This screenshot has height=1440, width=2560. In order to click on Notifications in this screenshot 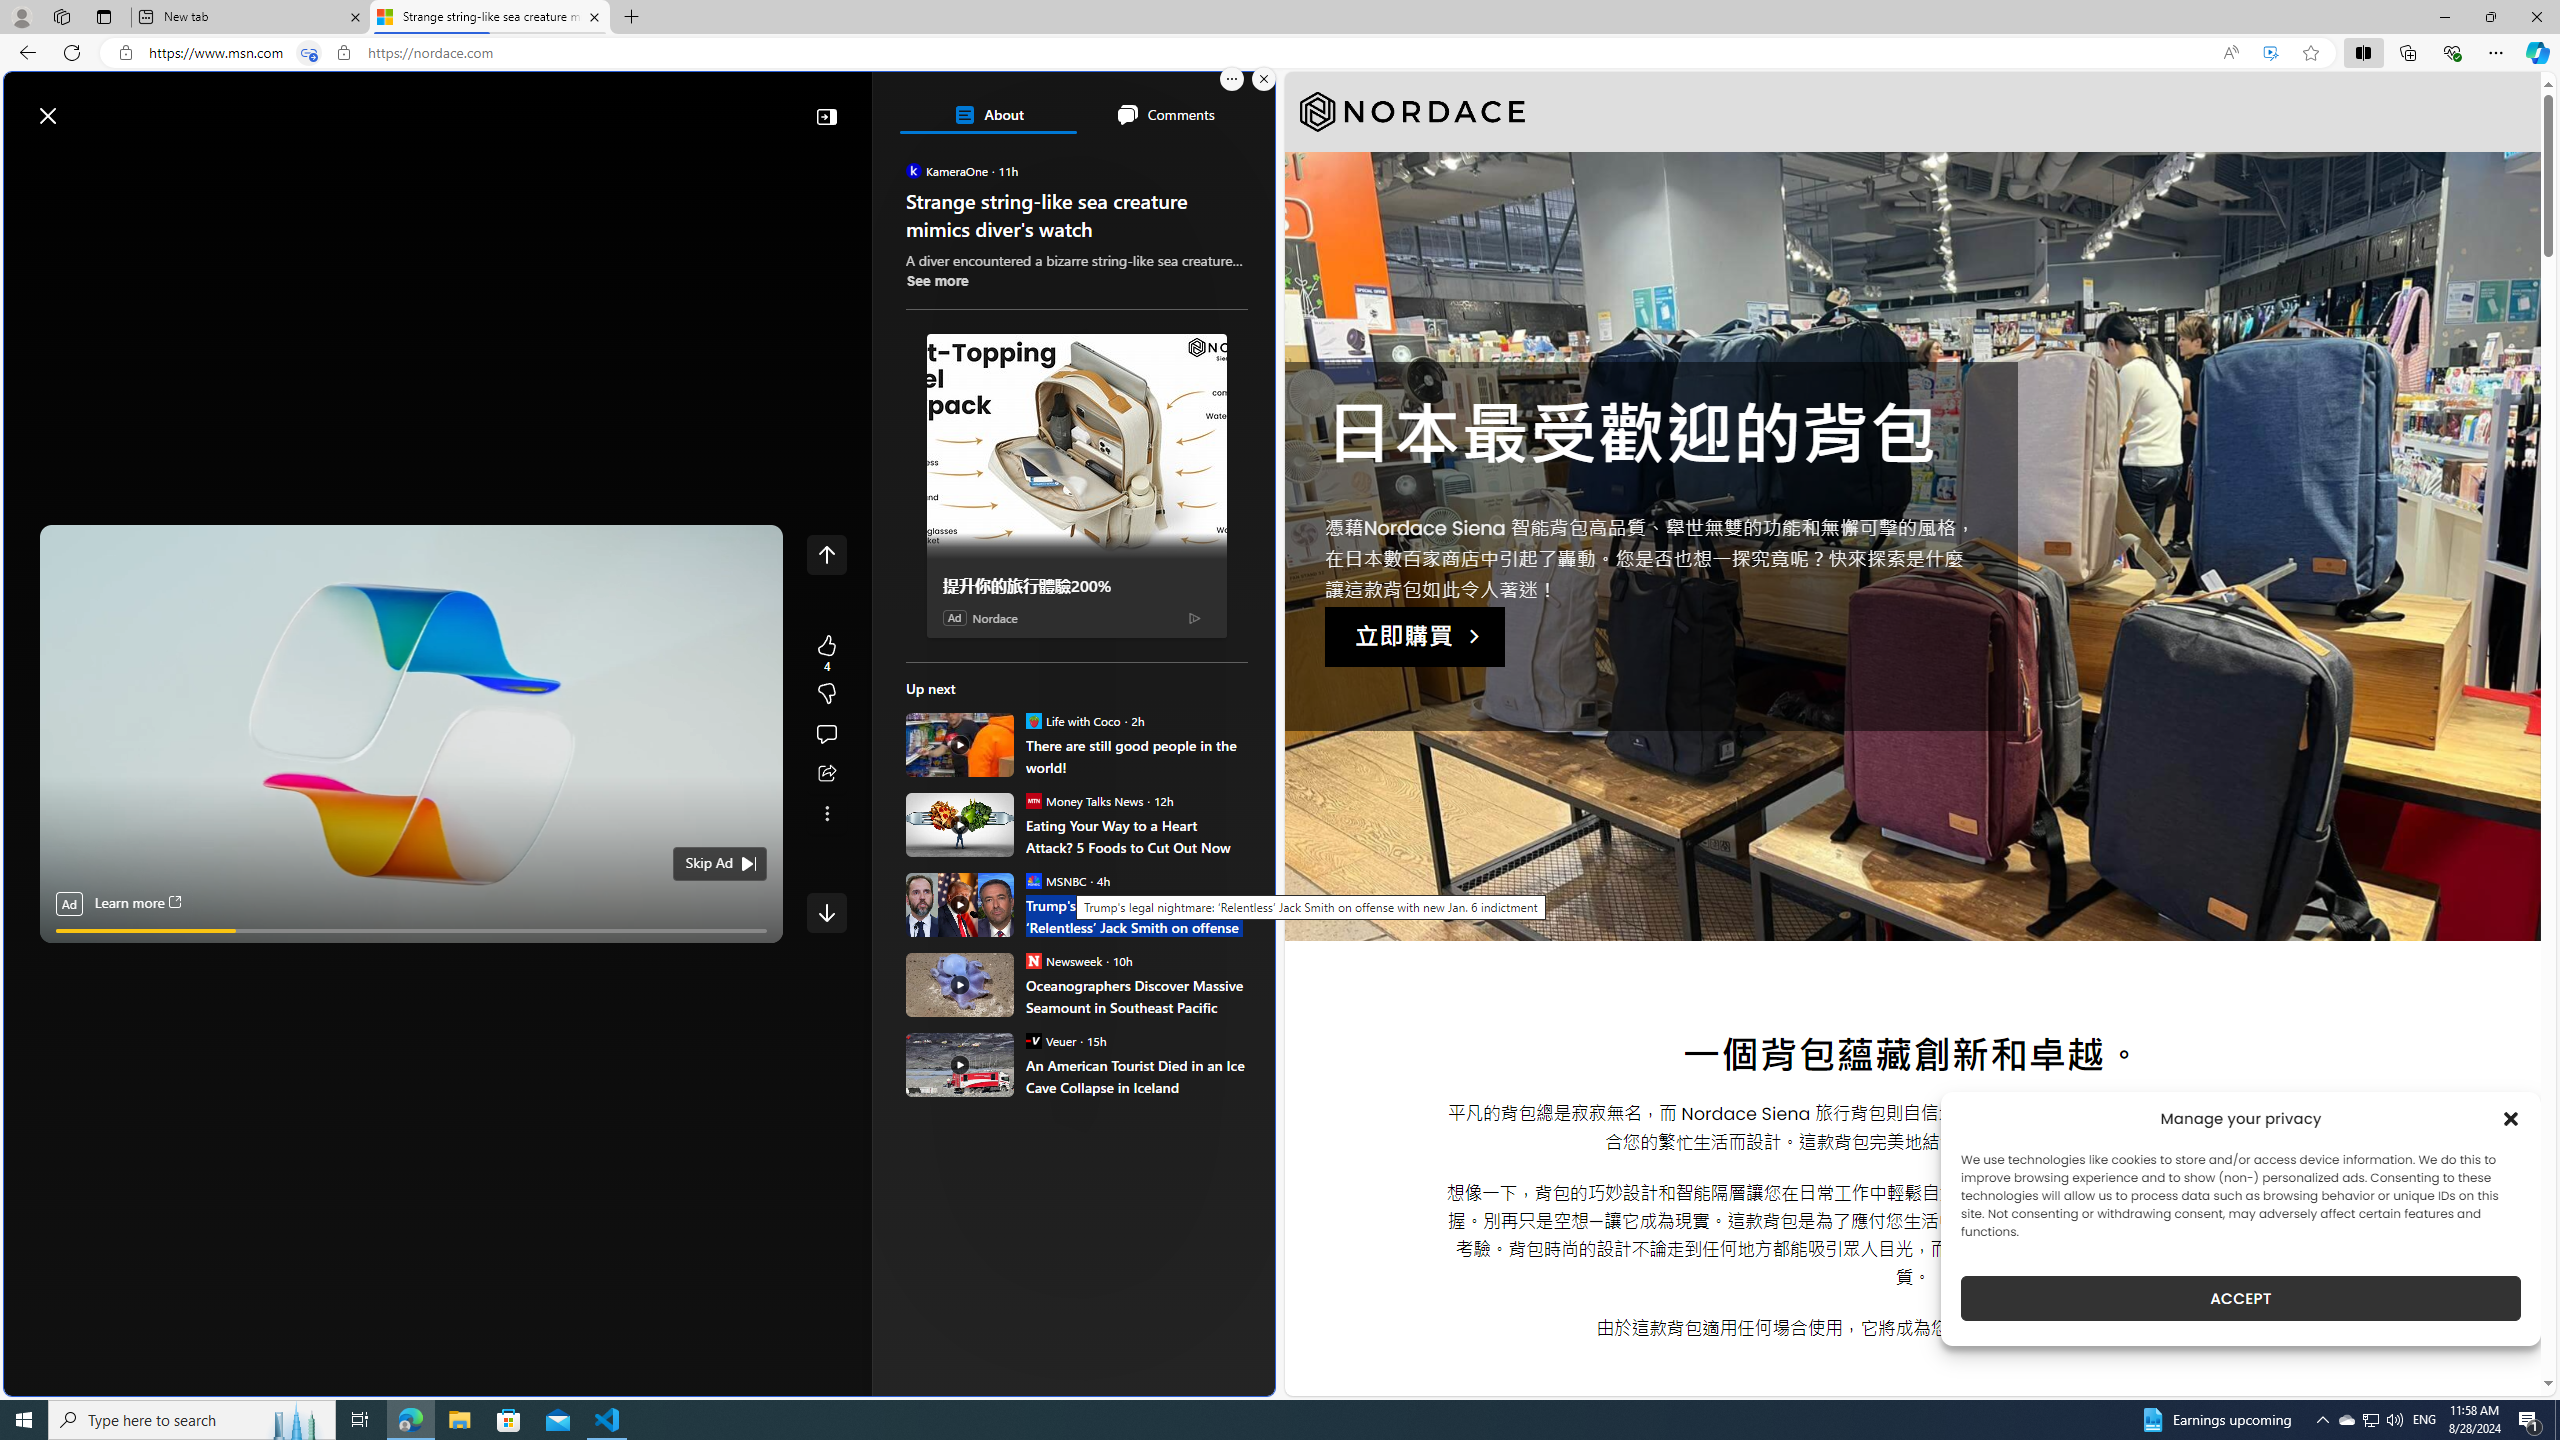, I will do `click(1190, 106)`.